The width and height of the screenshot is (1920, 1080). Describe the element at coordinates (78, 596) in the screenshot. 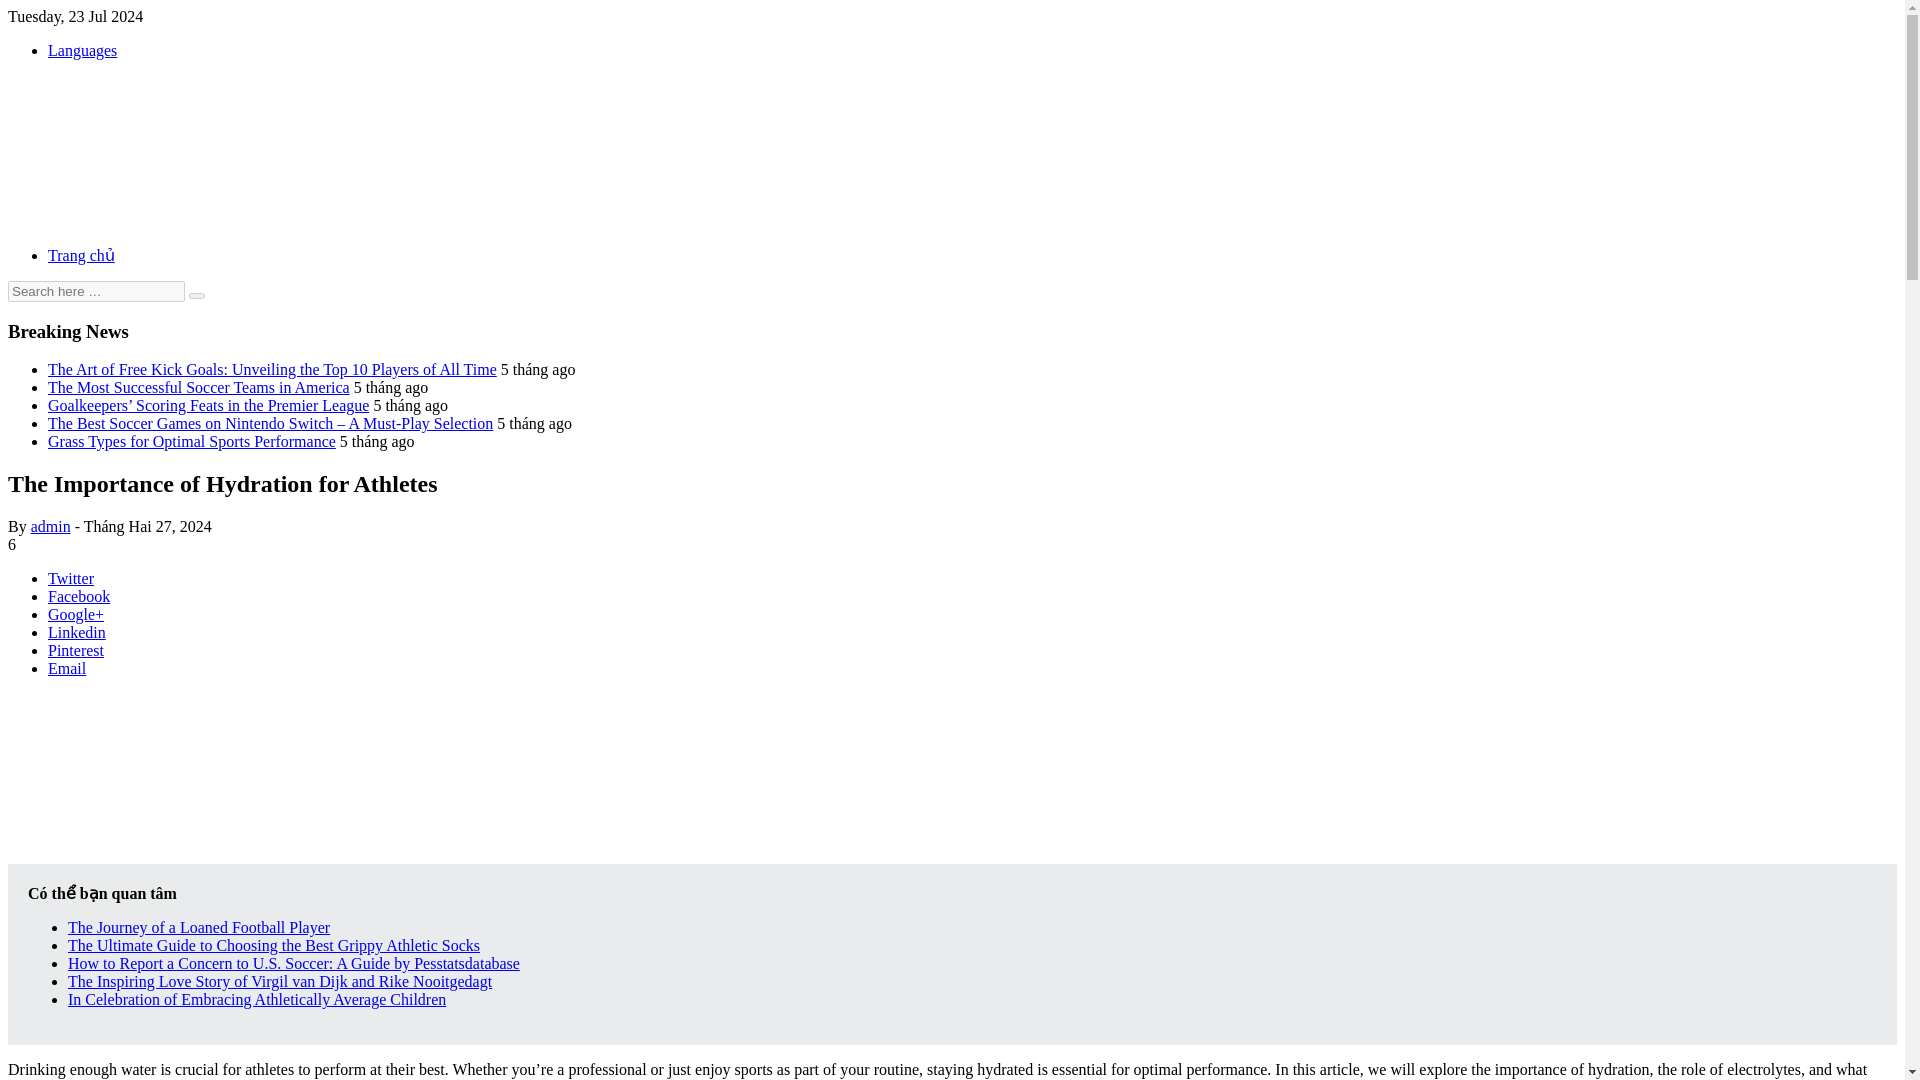

I see `Facebook` at that location.